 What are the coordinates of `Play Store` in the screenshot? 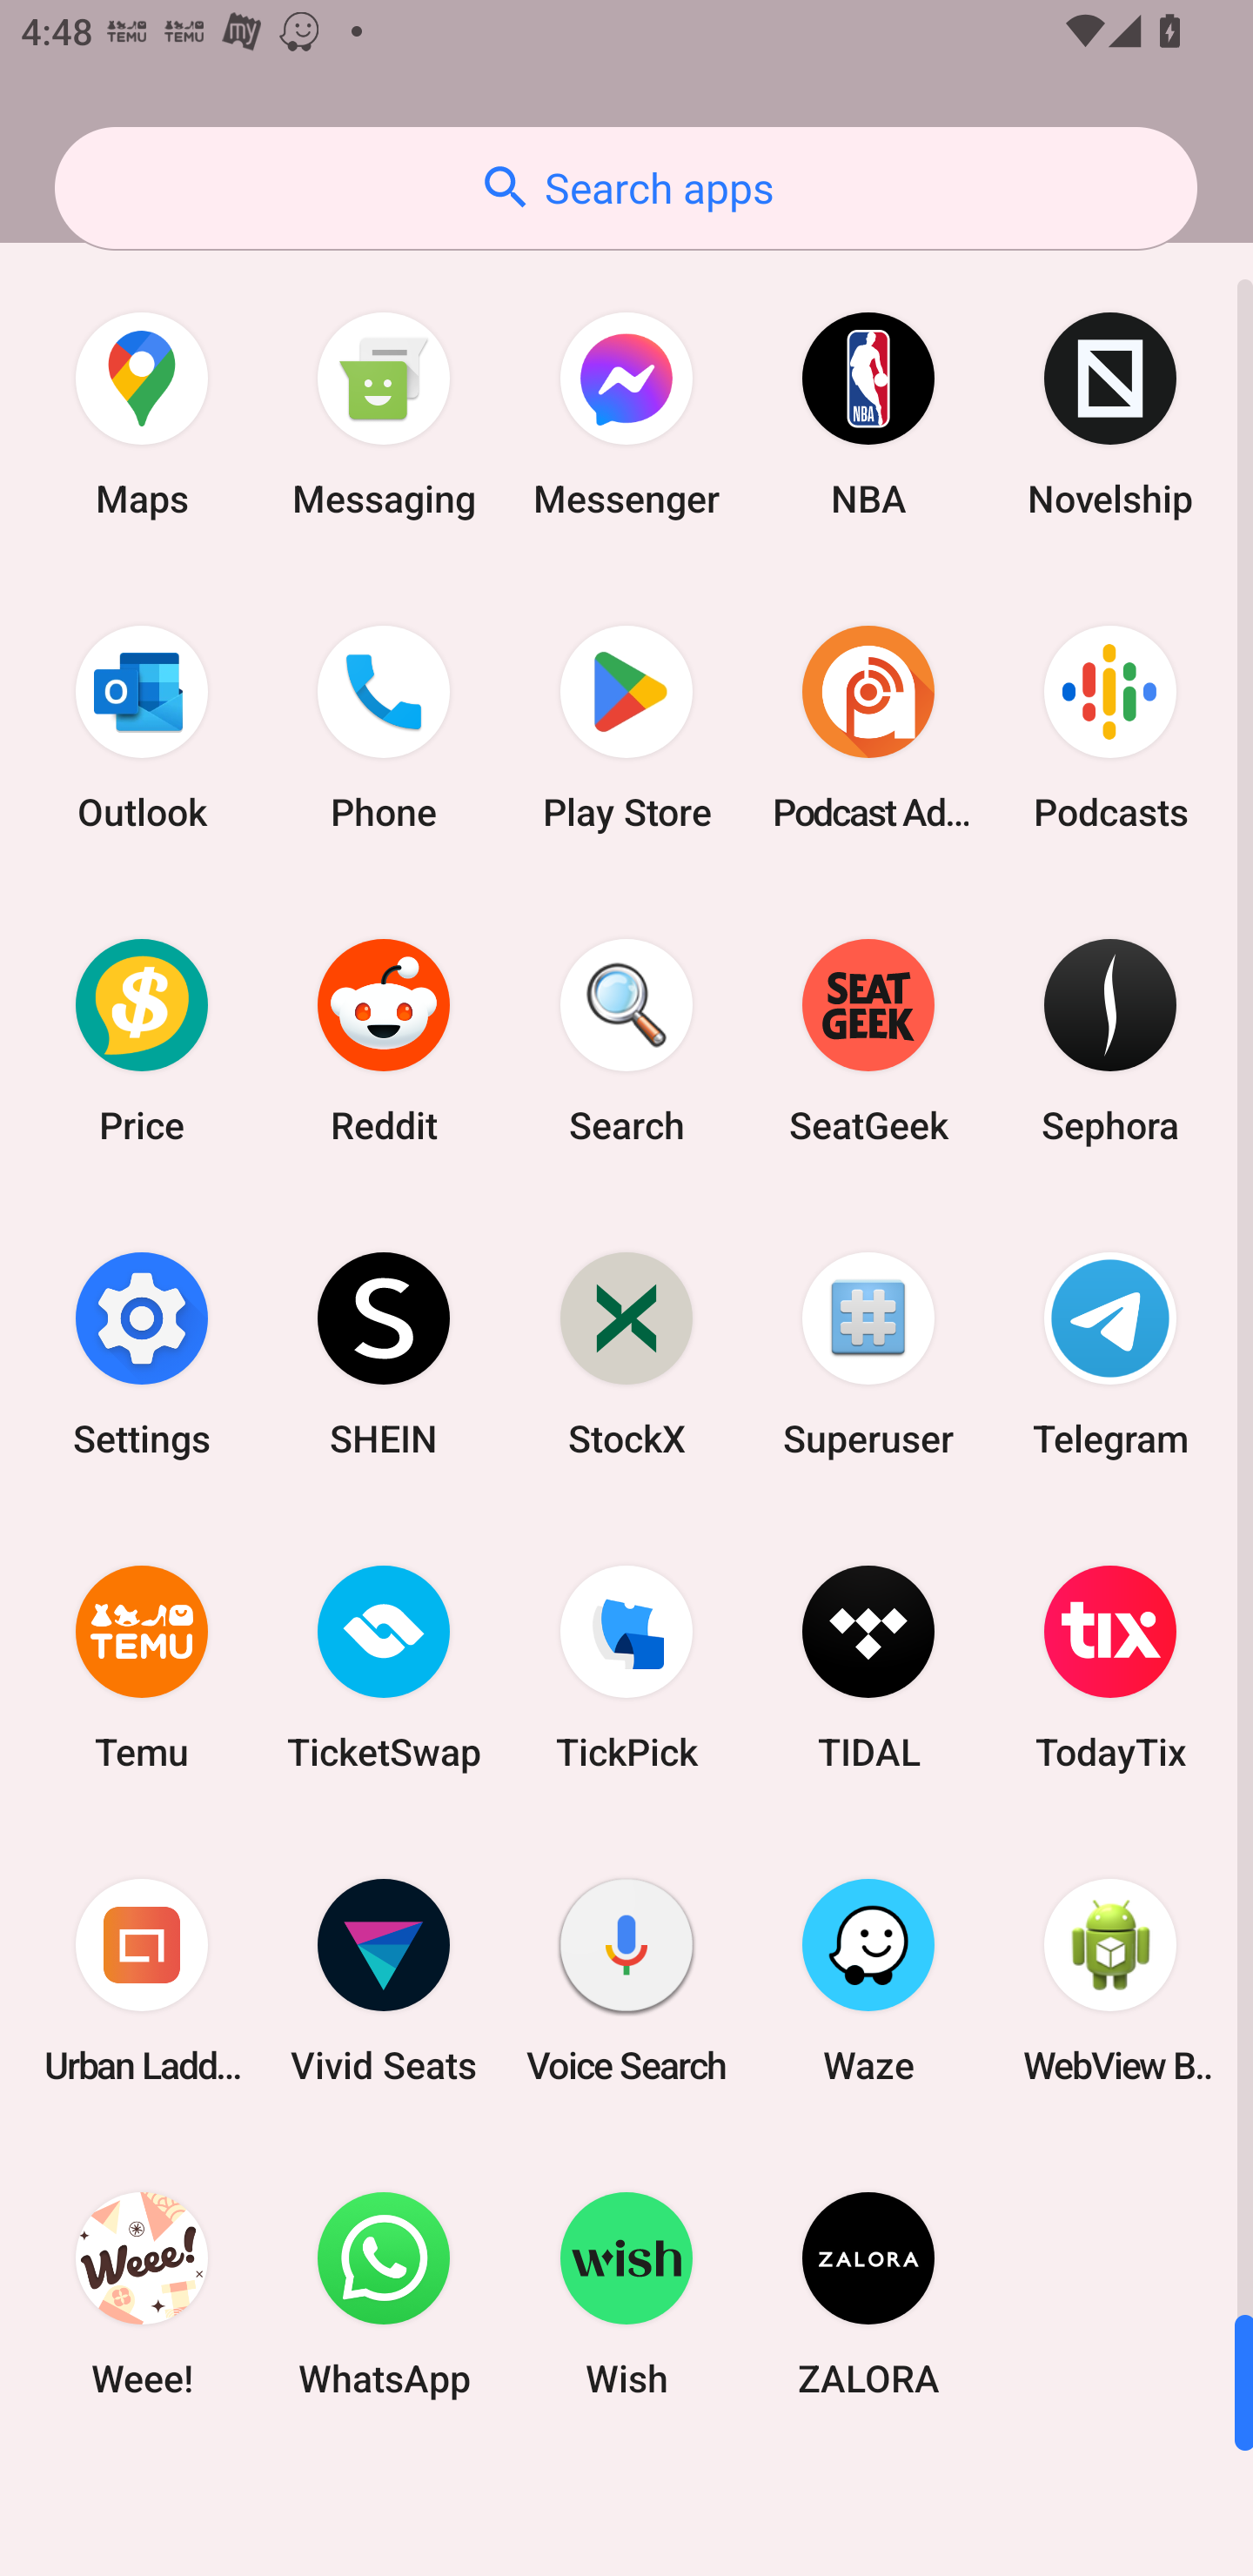 It's located at (626, 728).